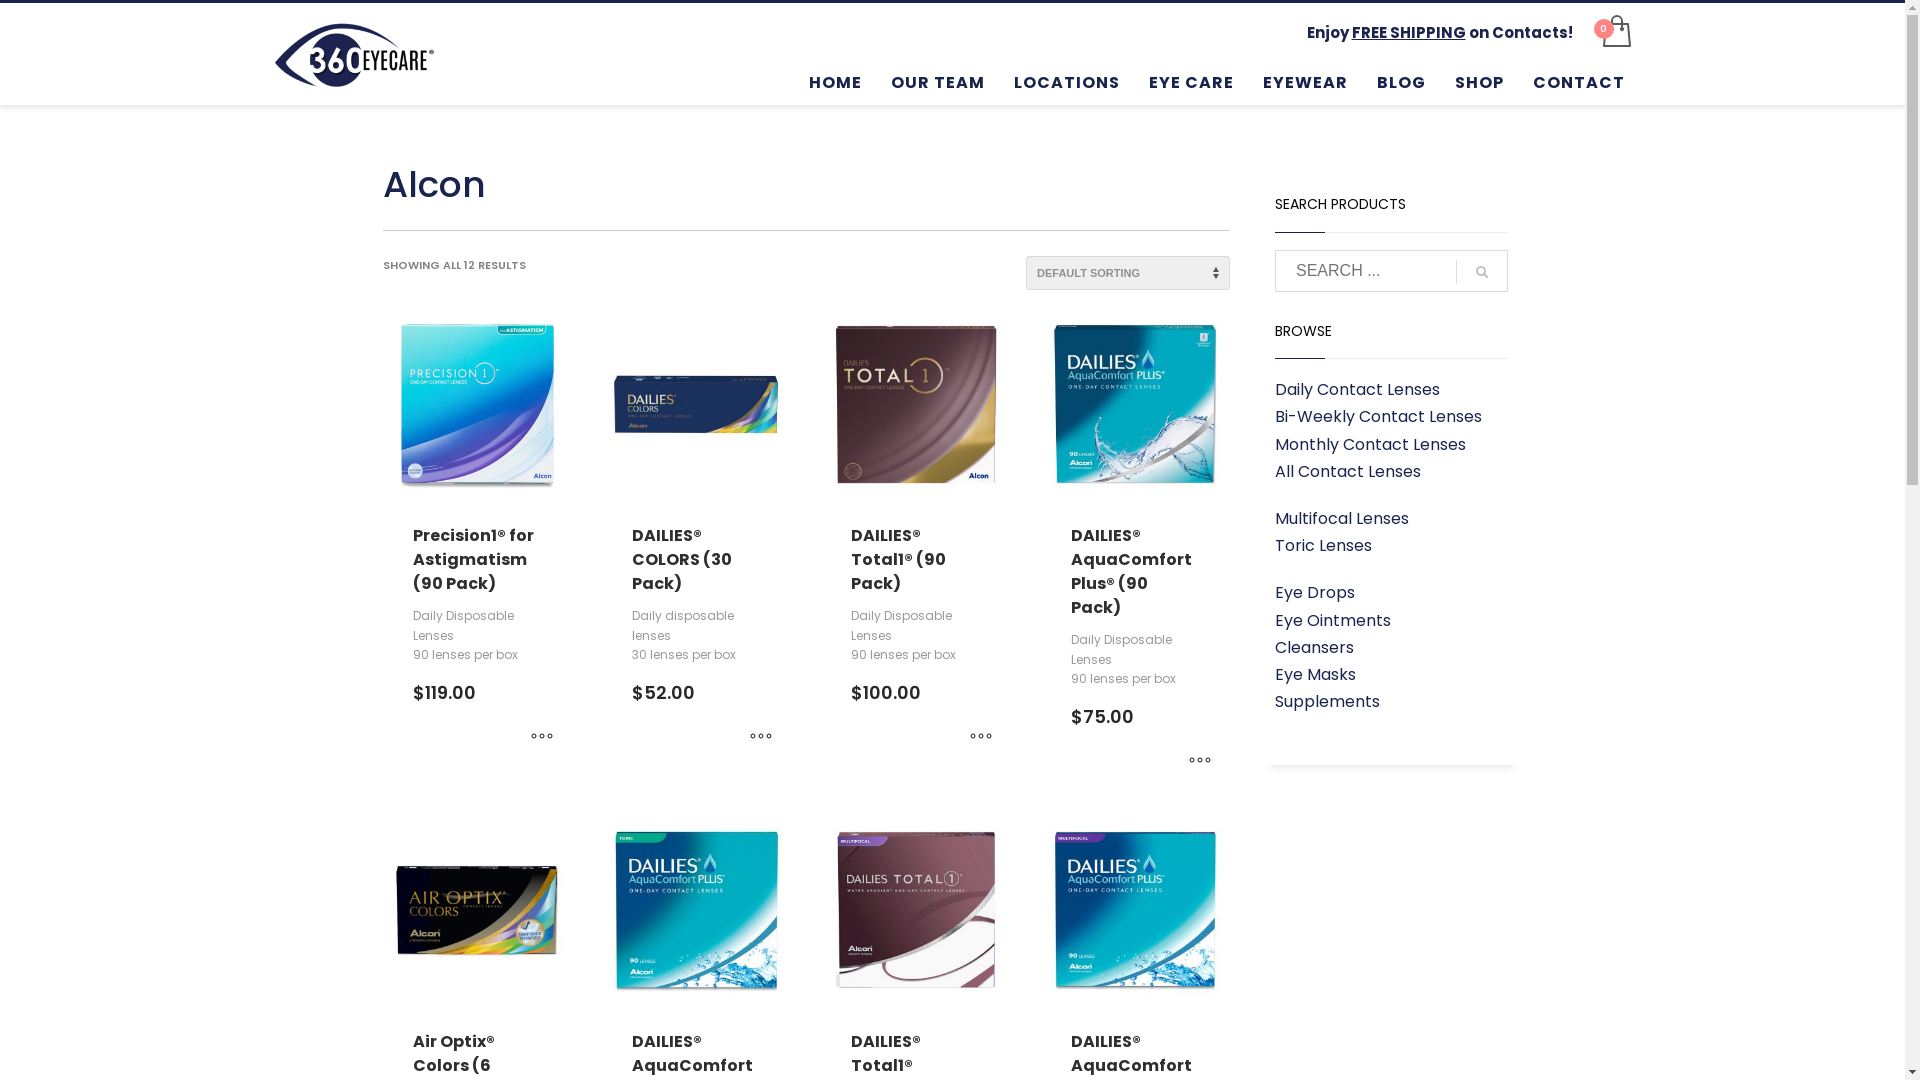 The height and width of the screenshot is (1080, 1920). What do you see at coordinates (1200, 761) in the screenshot?
I see `MORE INFO` at bounding box center [1200, 761].